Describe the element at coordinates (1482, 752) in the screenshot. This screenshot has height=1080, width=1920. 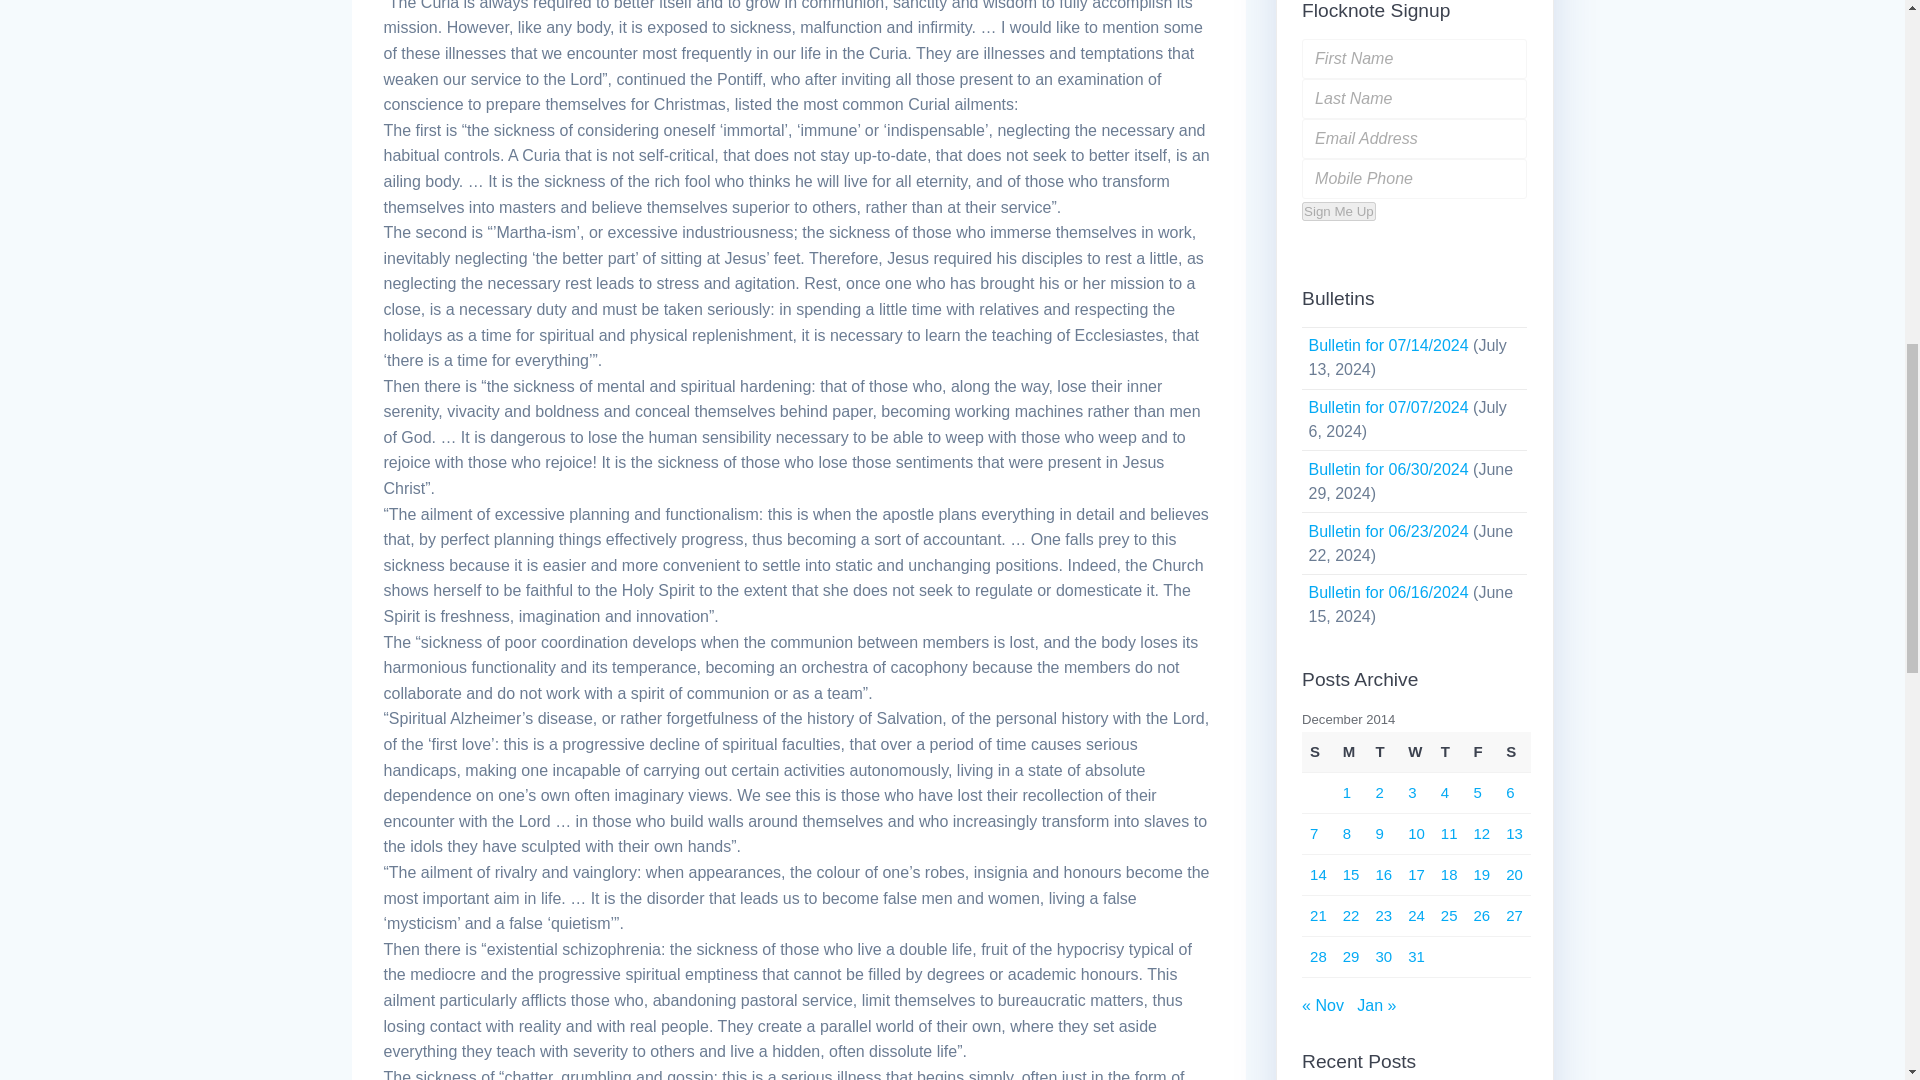
I see `Friday` at that location.